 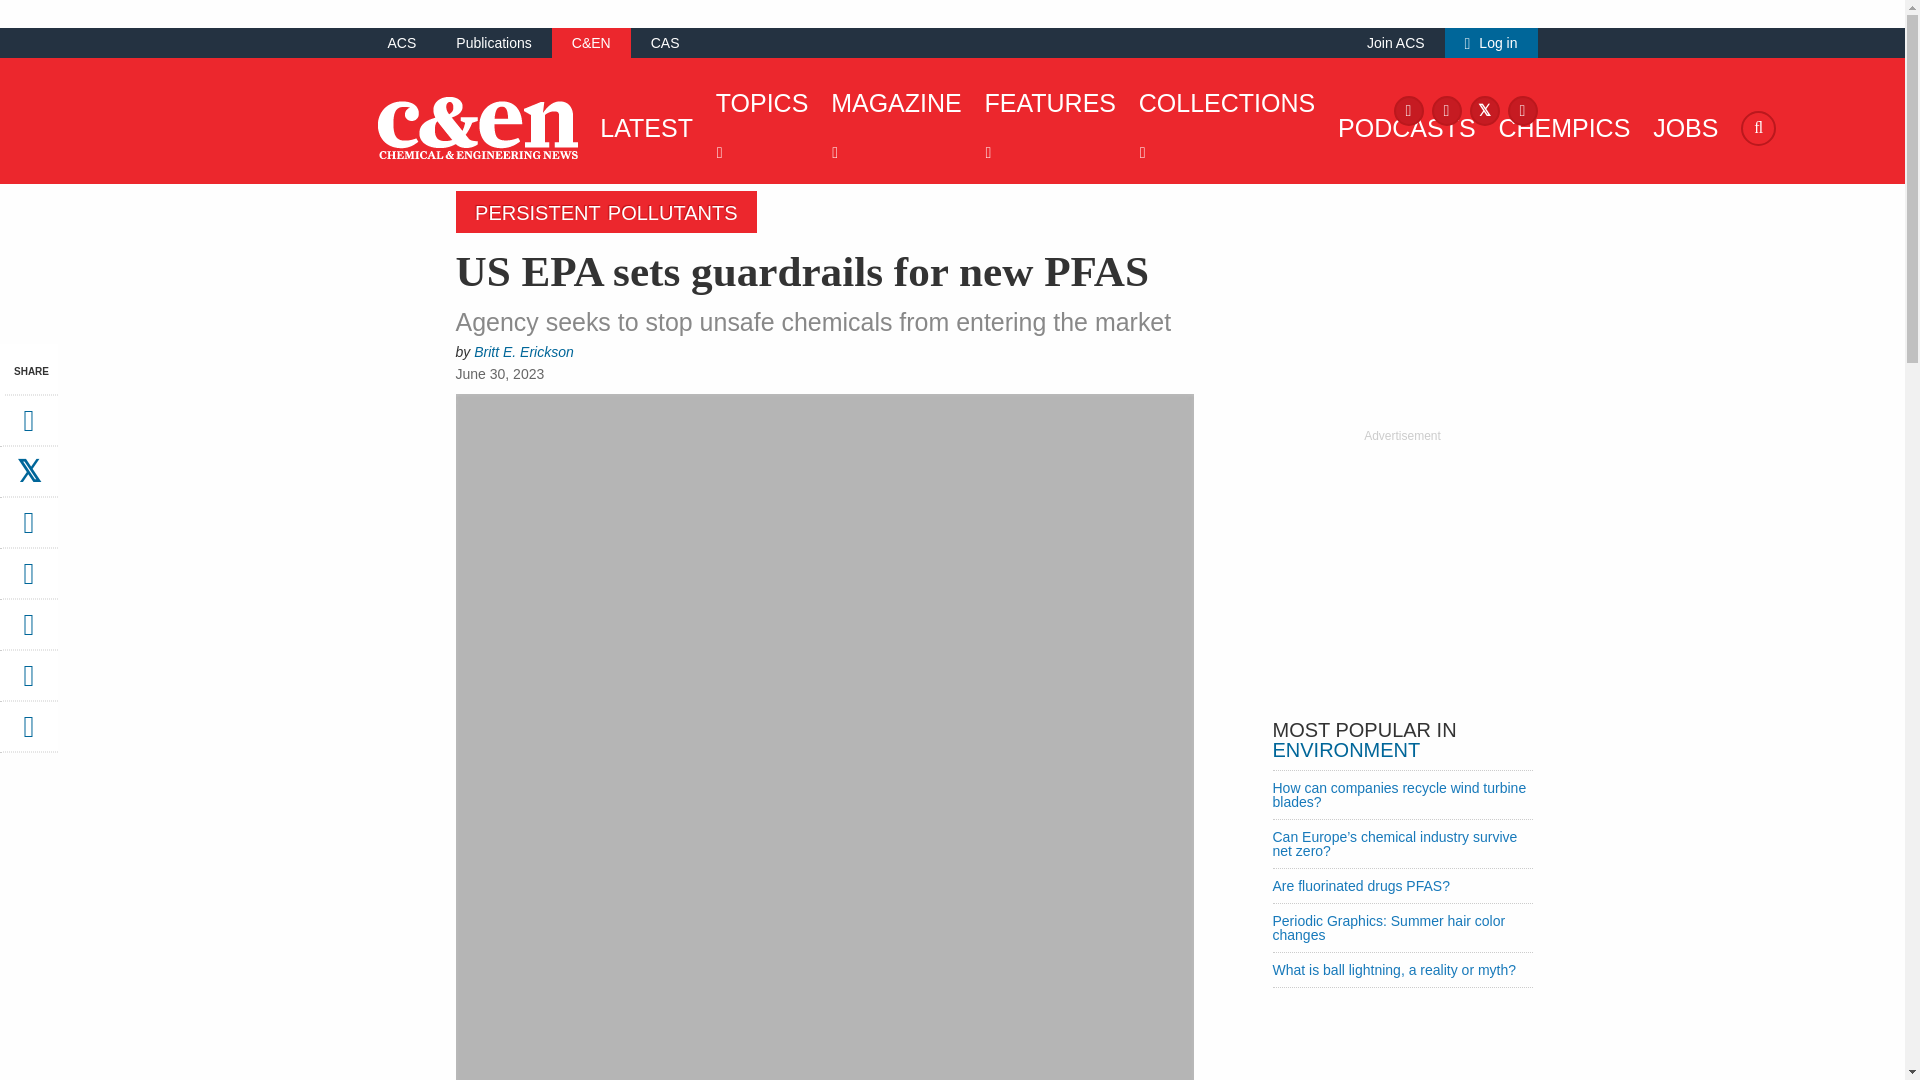 I want to click on Publications, so click(x=494, y=42).